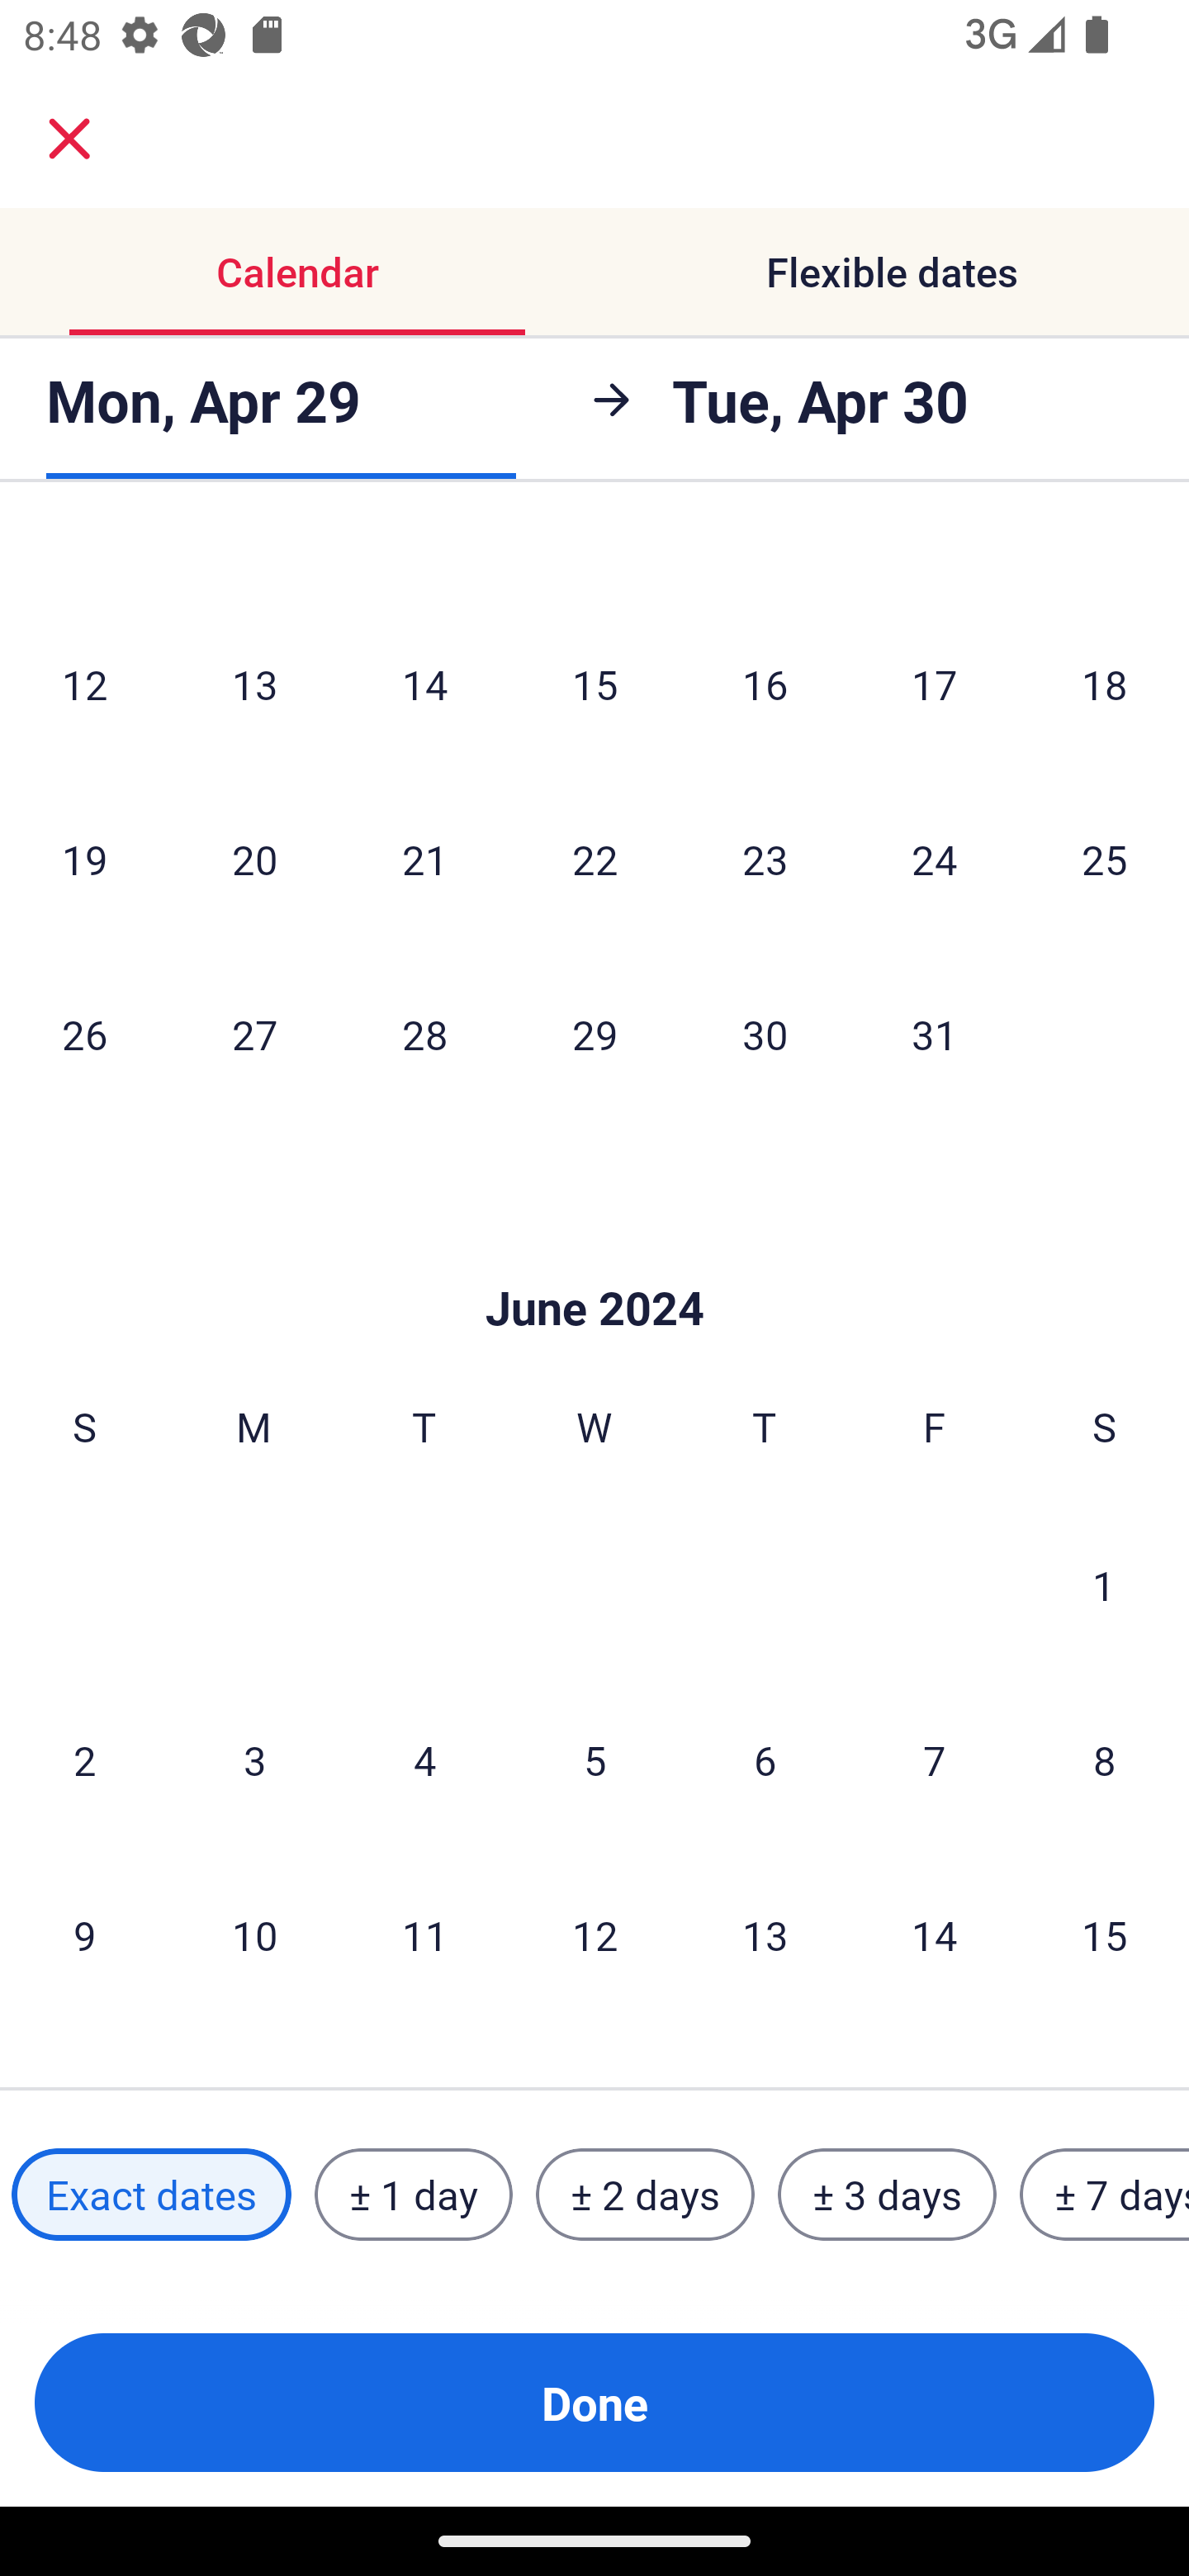 Image resolution: width=1189 pixels, height=2576 pixels. I want to click on 13 Thursday, June 13, 2024, so click(765, 1934).